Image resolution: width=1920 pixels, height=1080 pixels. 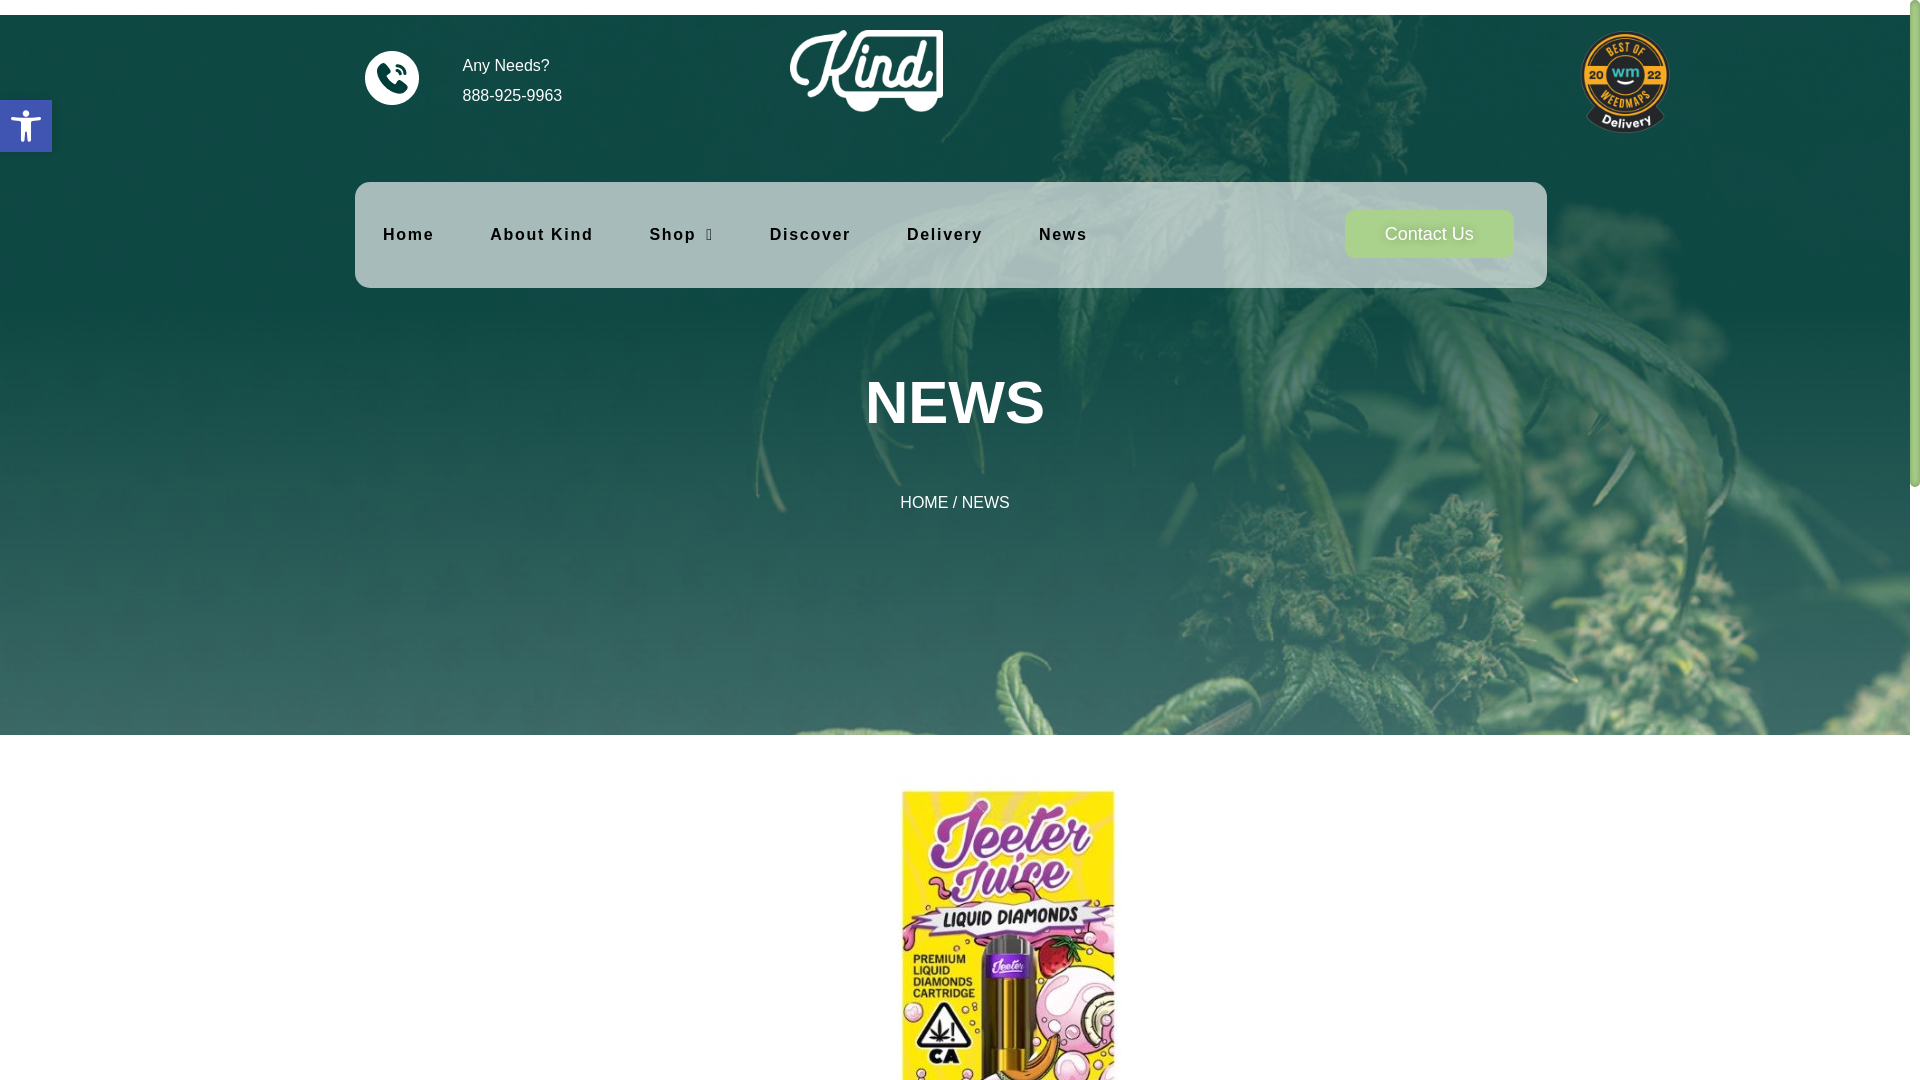 I want to click on Accessibility Tools, so click(x=26, y=126).